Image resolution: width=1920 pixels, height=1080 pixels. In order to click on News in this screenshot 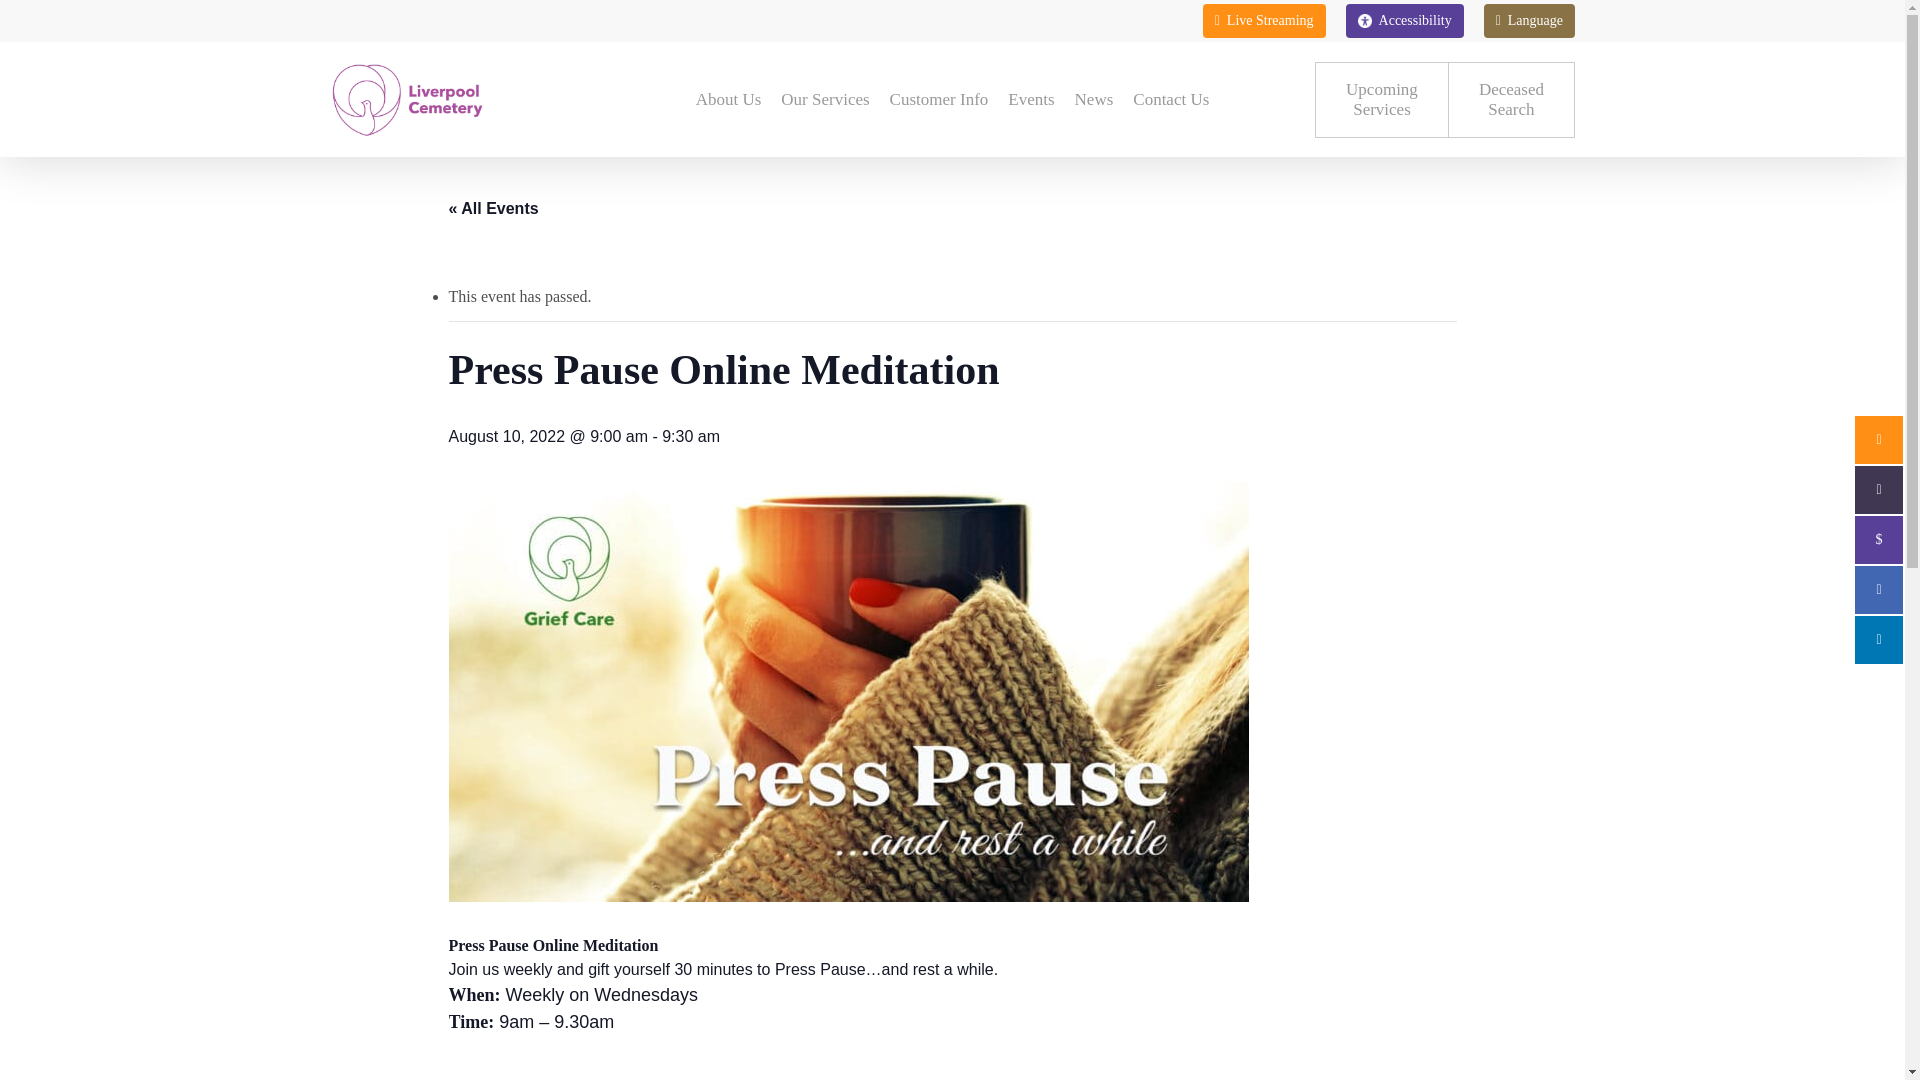, I will do `click(938, 100)`.